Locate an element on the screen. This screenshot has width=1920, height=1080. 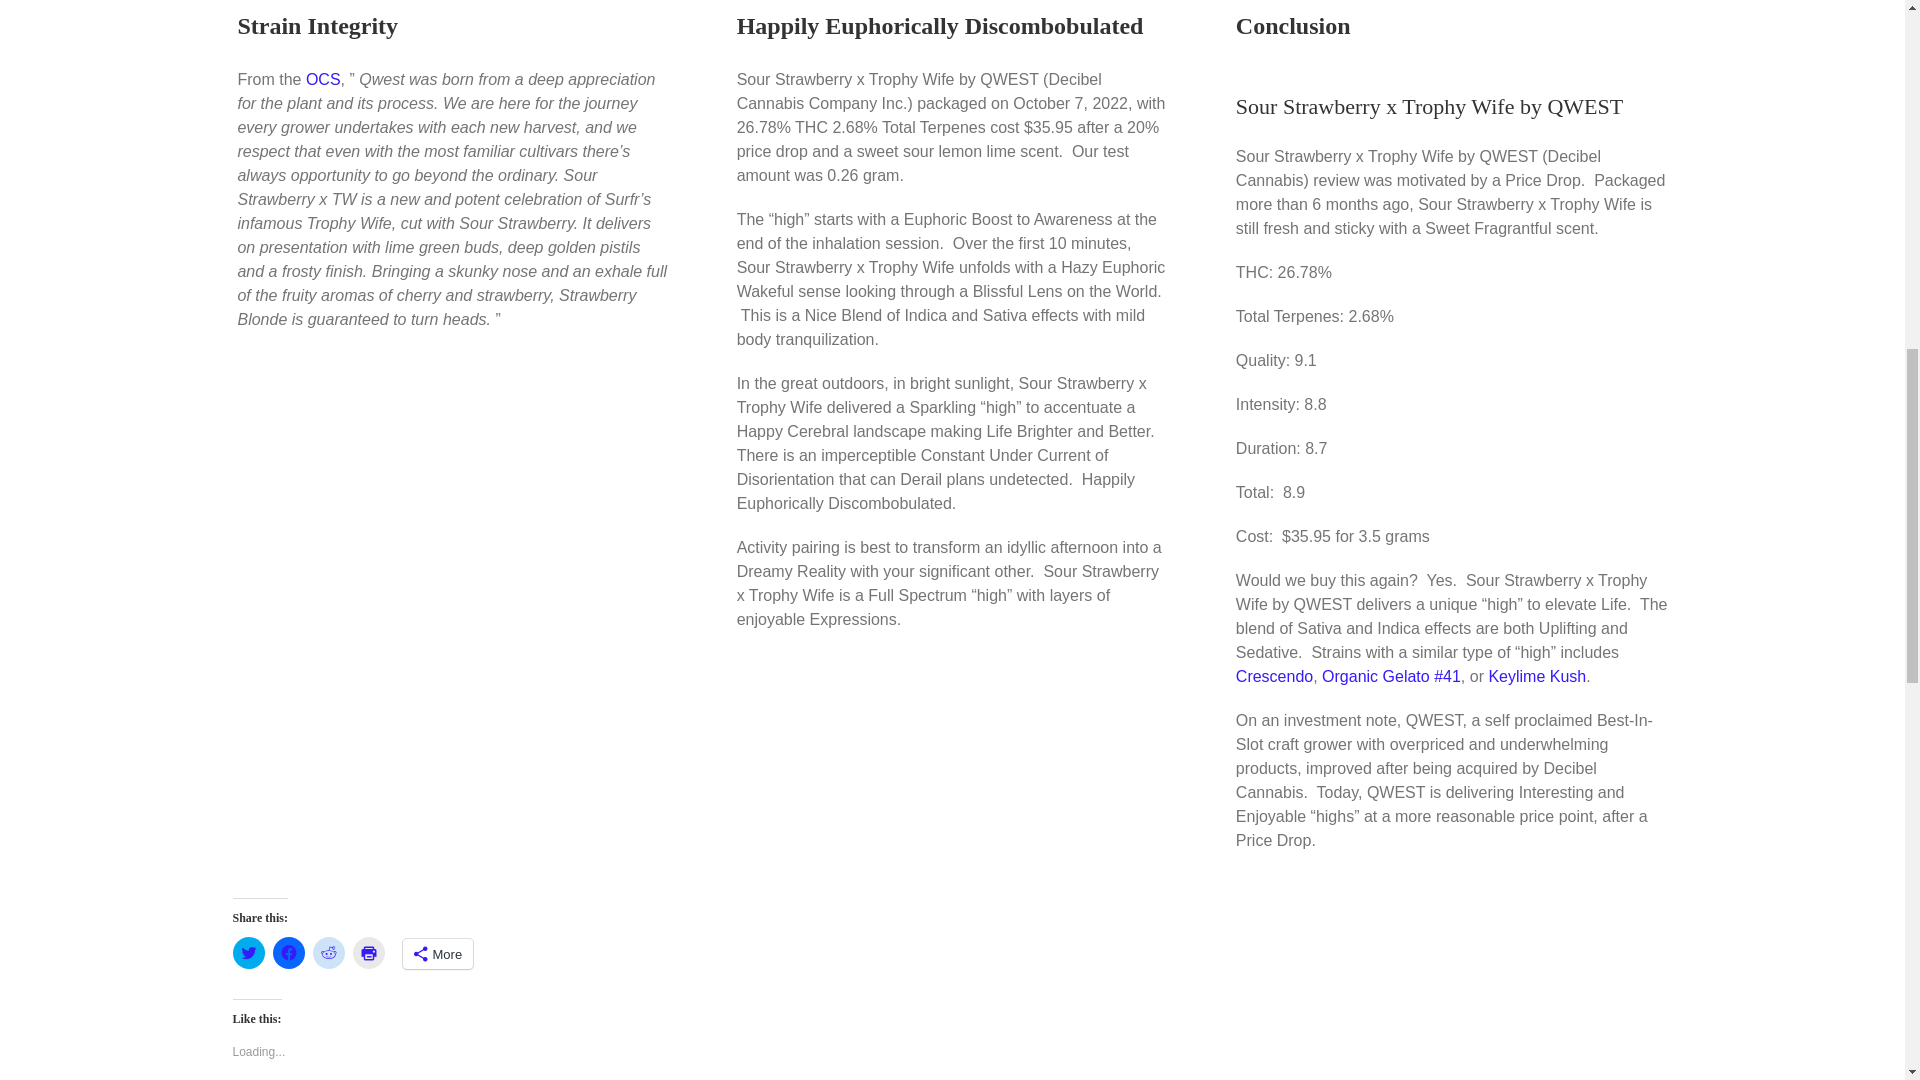
Click to share on Reddit is located at coordinates (327, 952).